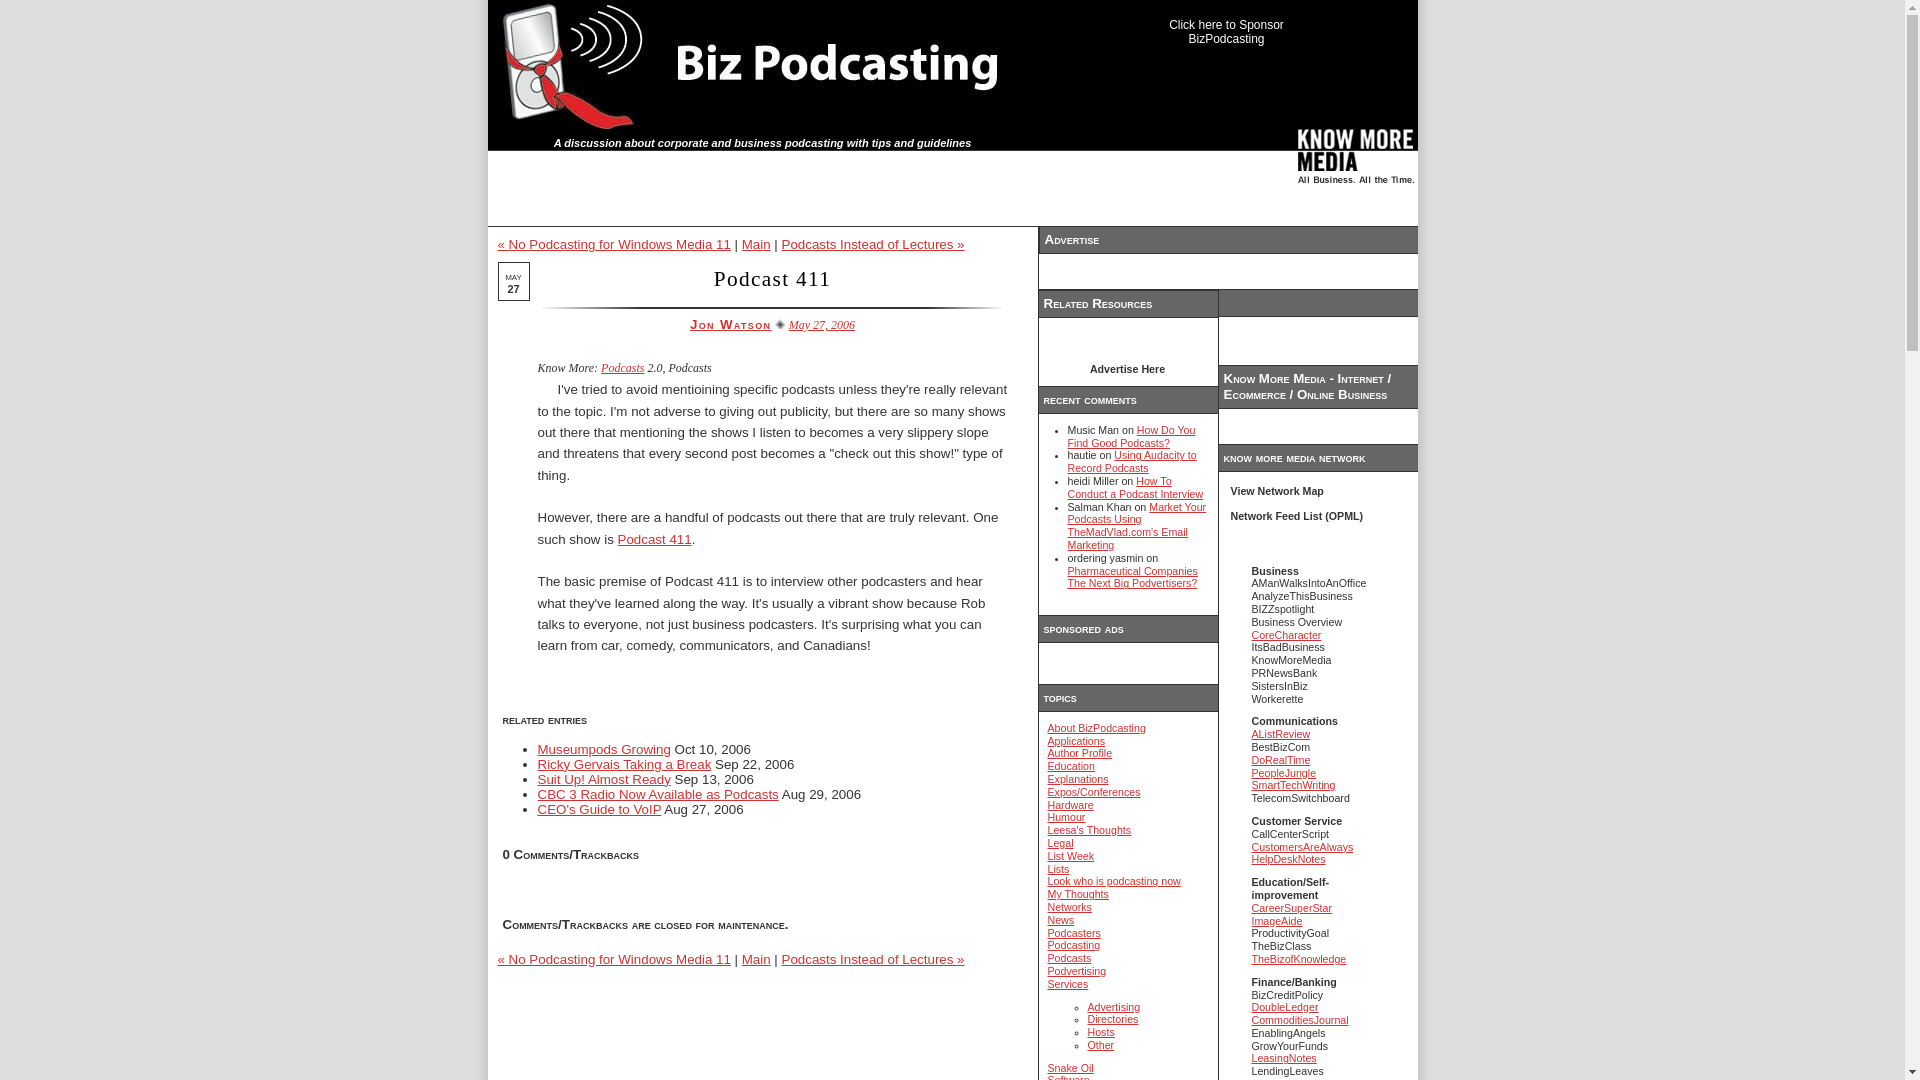  Describe the element at coordinates (1080, 753) in the screenshot. I see `Author Profile` at that location.